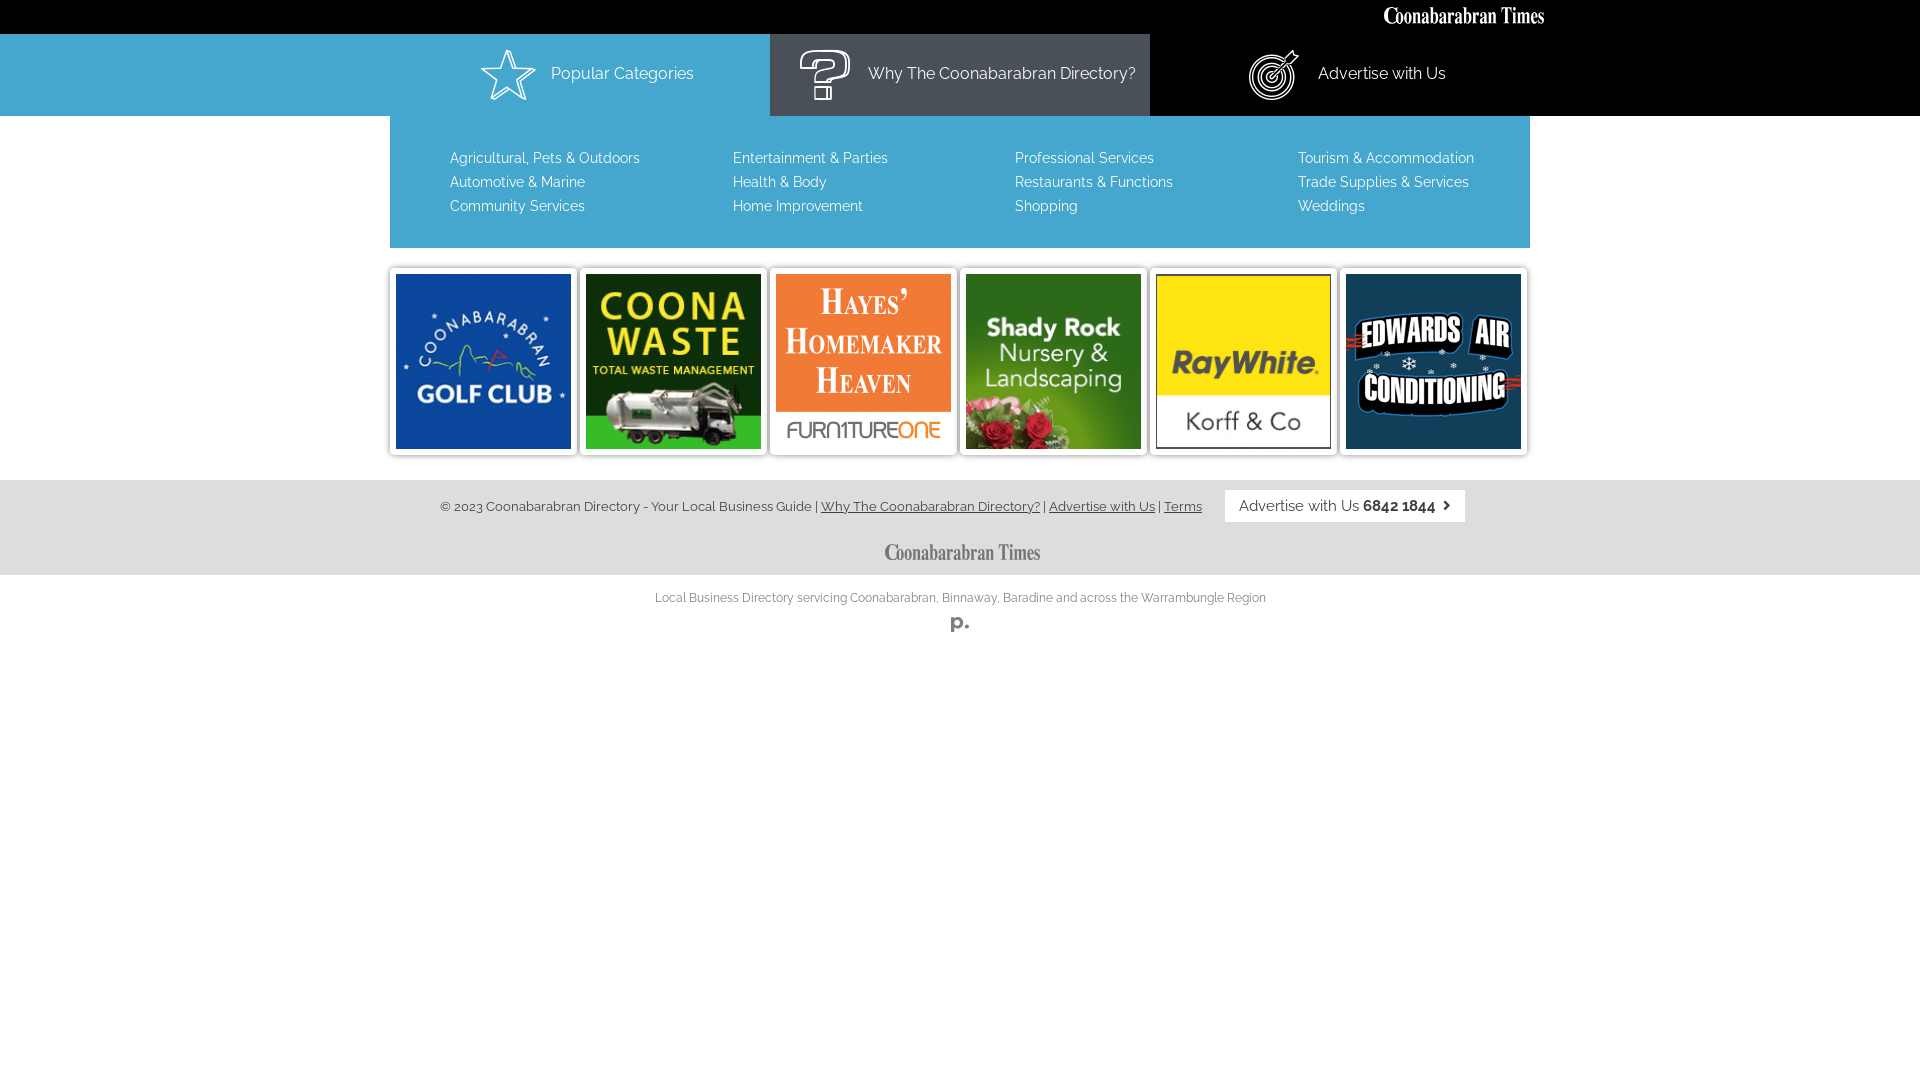 This screenshot has height=1080, width=1920. What do you see at coordinates (1345, 506) in the screenshot?
I see `Advertise with Us 6842 1844` at bounding box center [1345, 506].